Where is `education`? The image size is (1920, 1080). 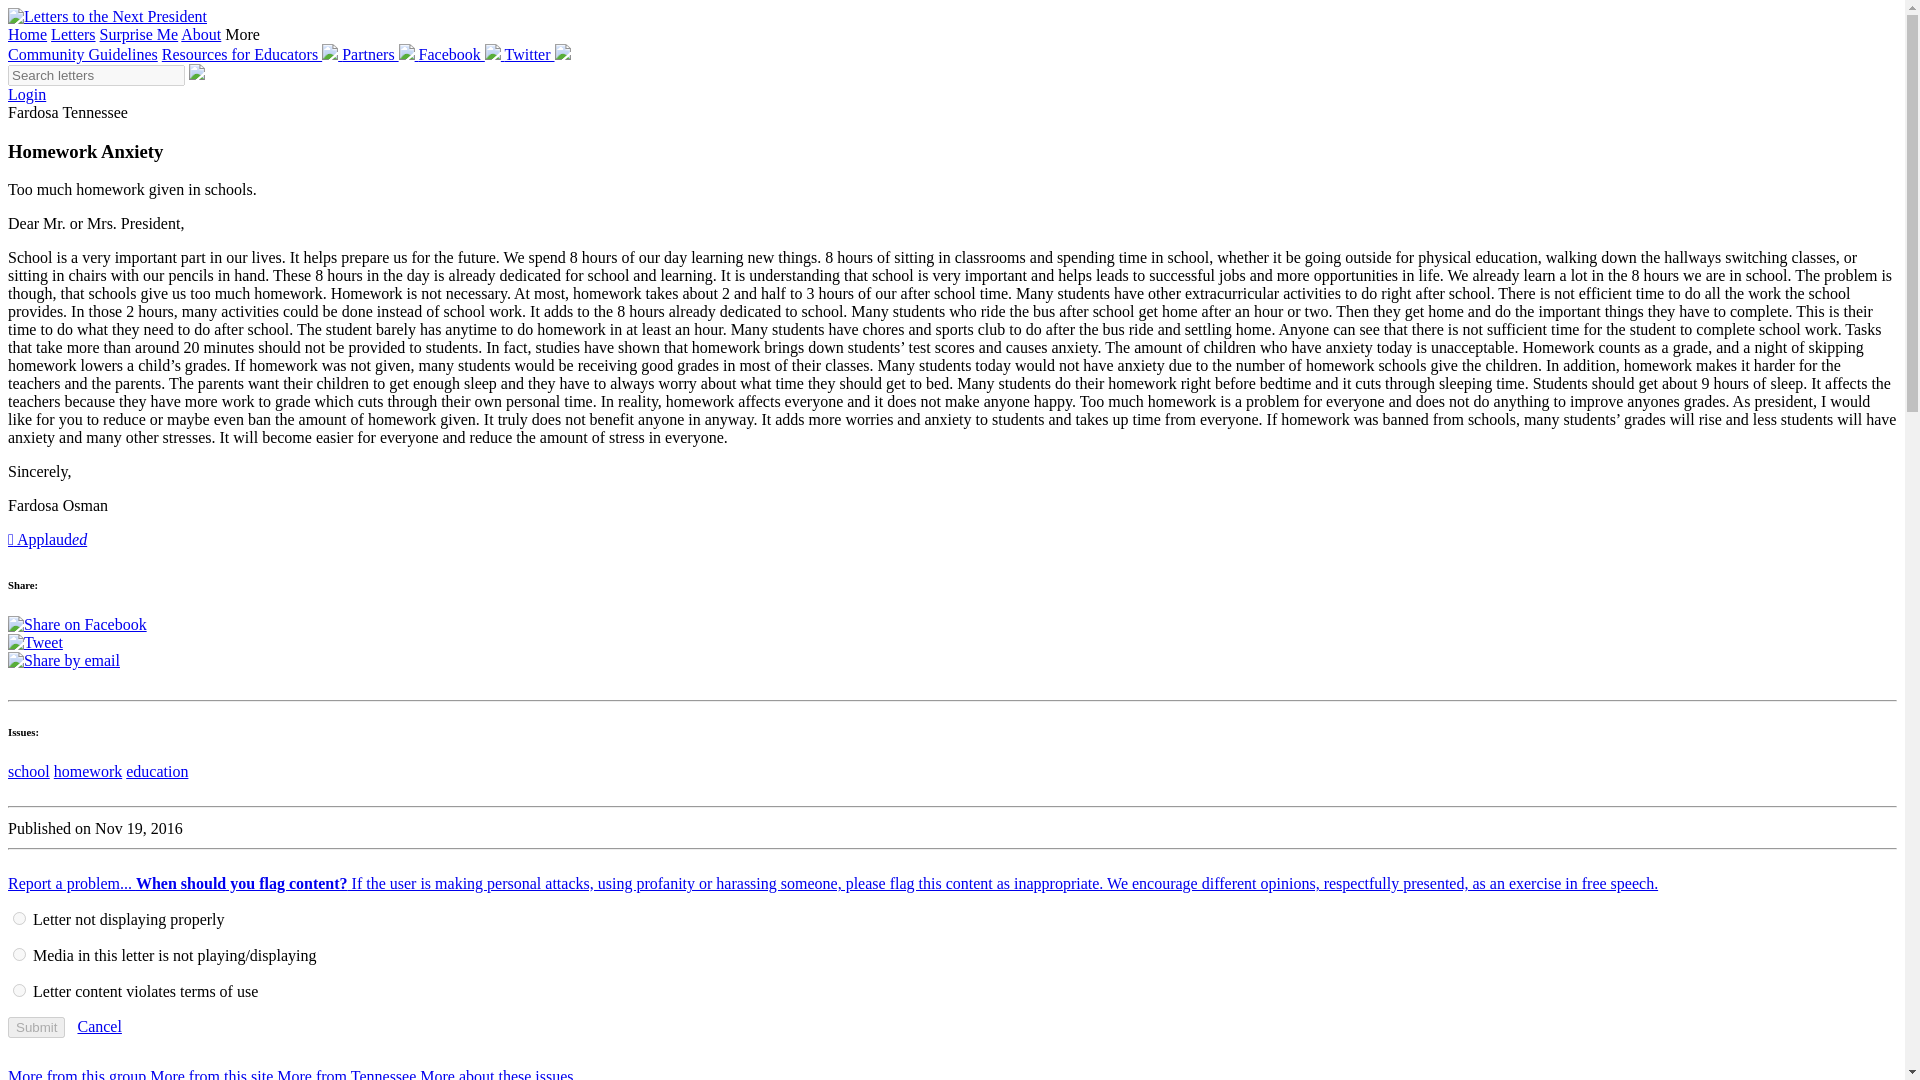 education is located at coordinates (157, 770).